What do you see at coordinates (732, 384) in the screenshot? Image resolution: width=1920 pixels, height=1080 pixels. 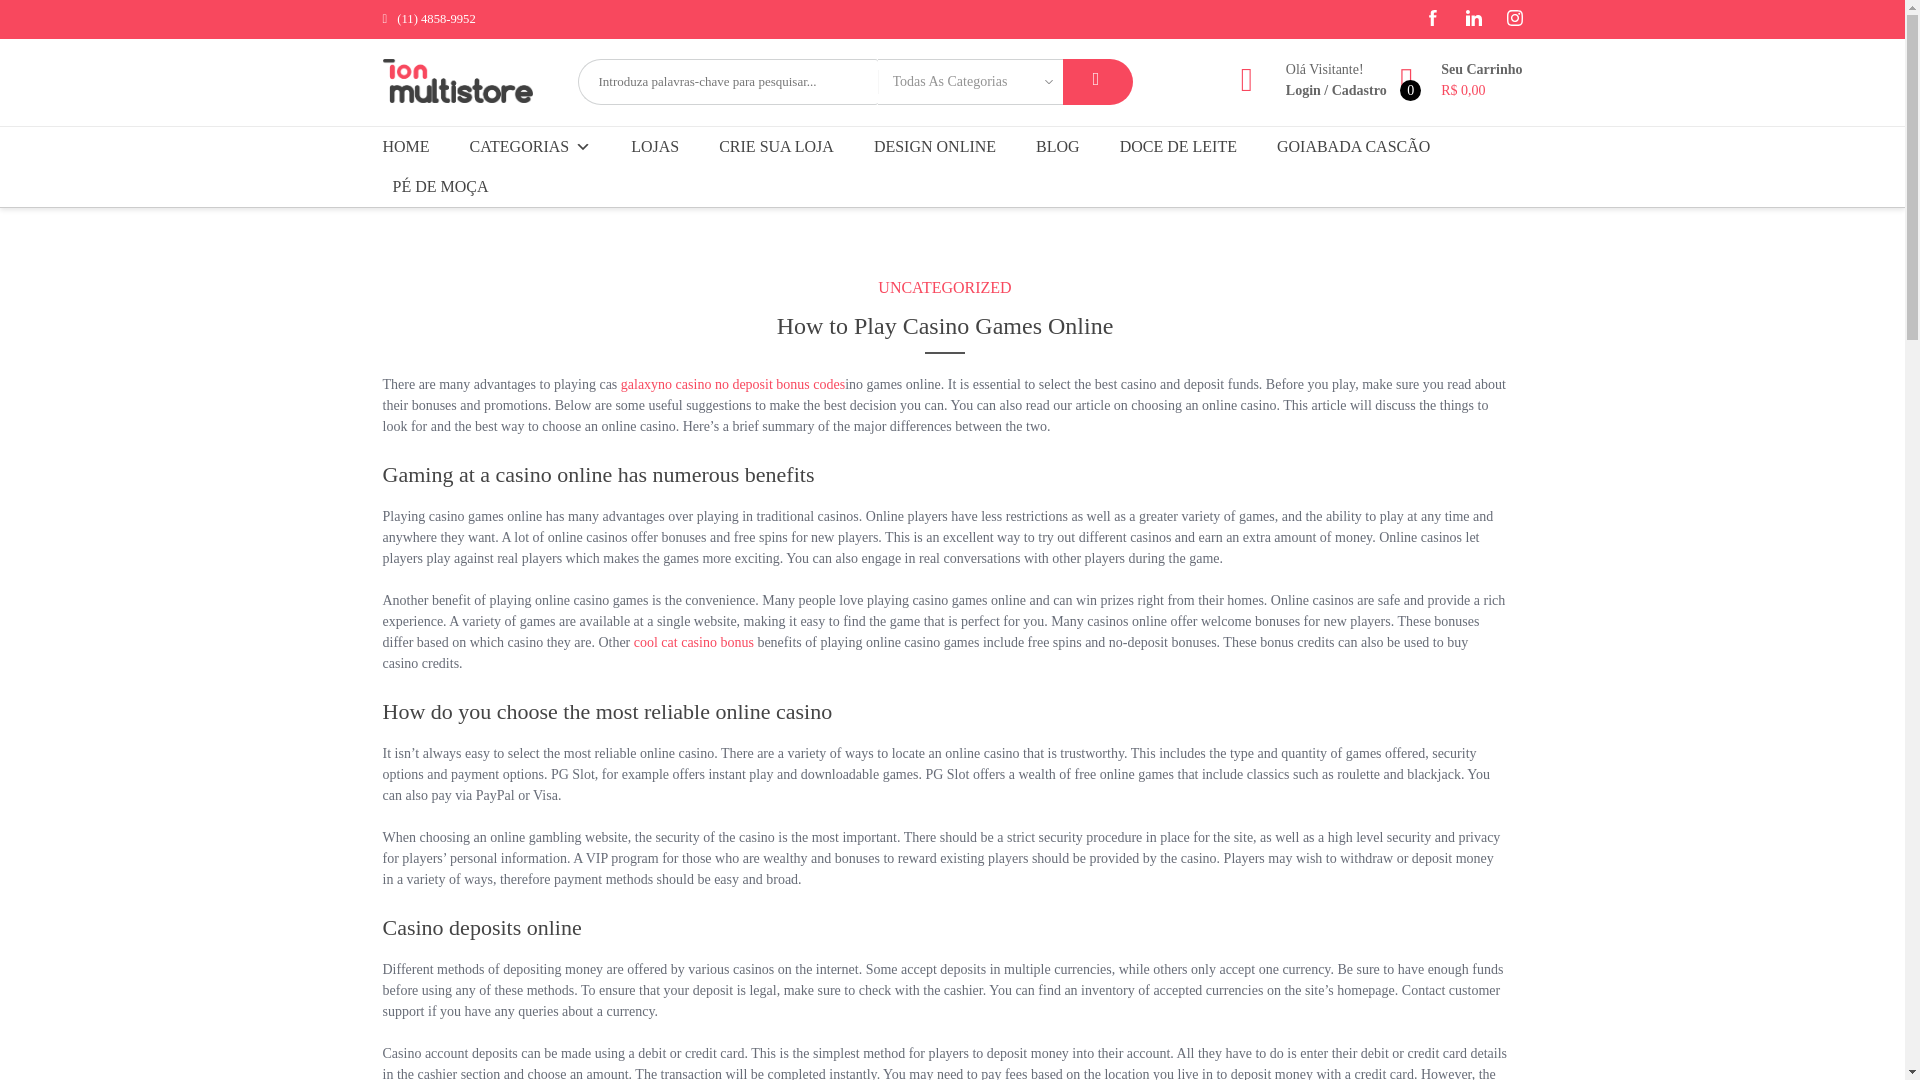 I see `galaxyno casino no deposit bonus codes` at bounding box center [732, 384].